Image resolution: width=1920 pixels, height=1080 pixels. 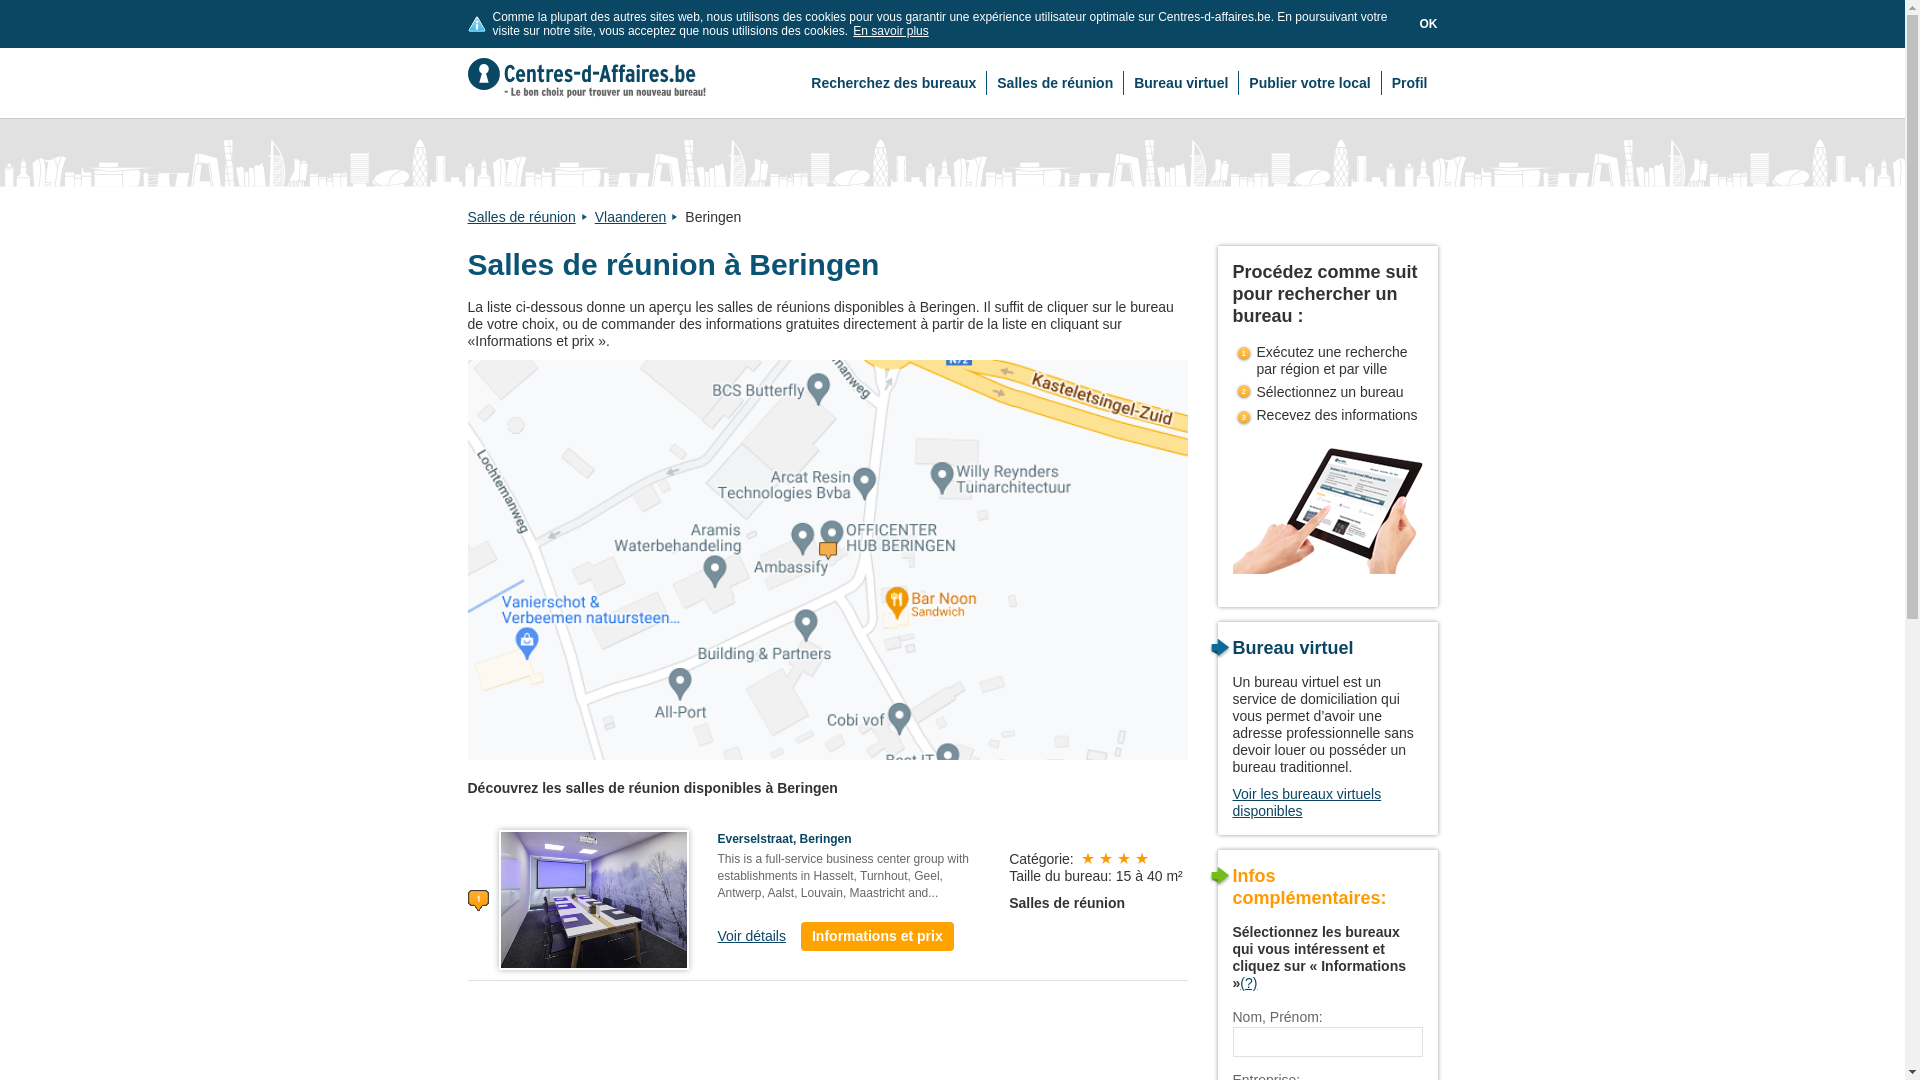 What do you see at coordinates (1410, 83) in the screenshot?
I see `Profil` at bounding box center [1410, 83].